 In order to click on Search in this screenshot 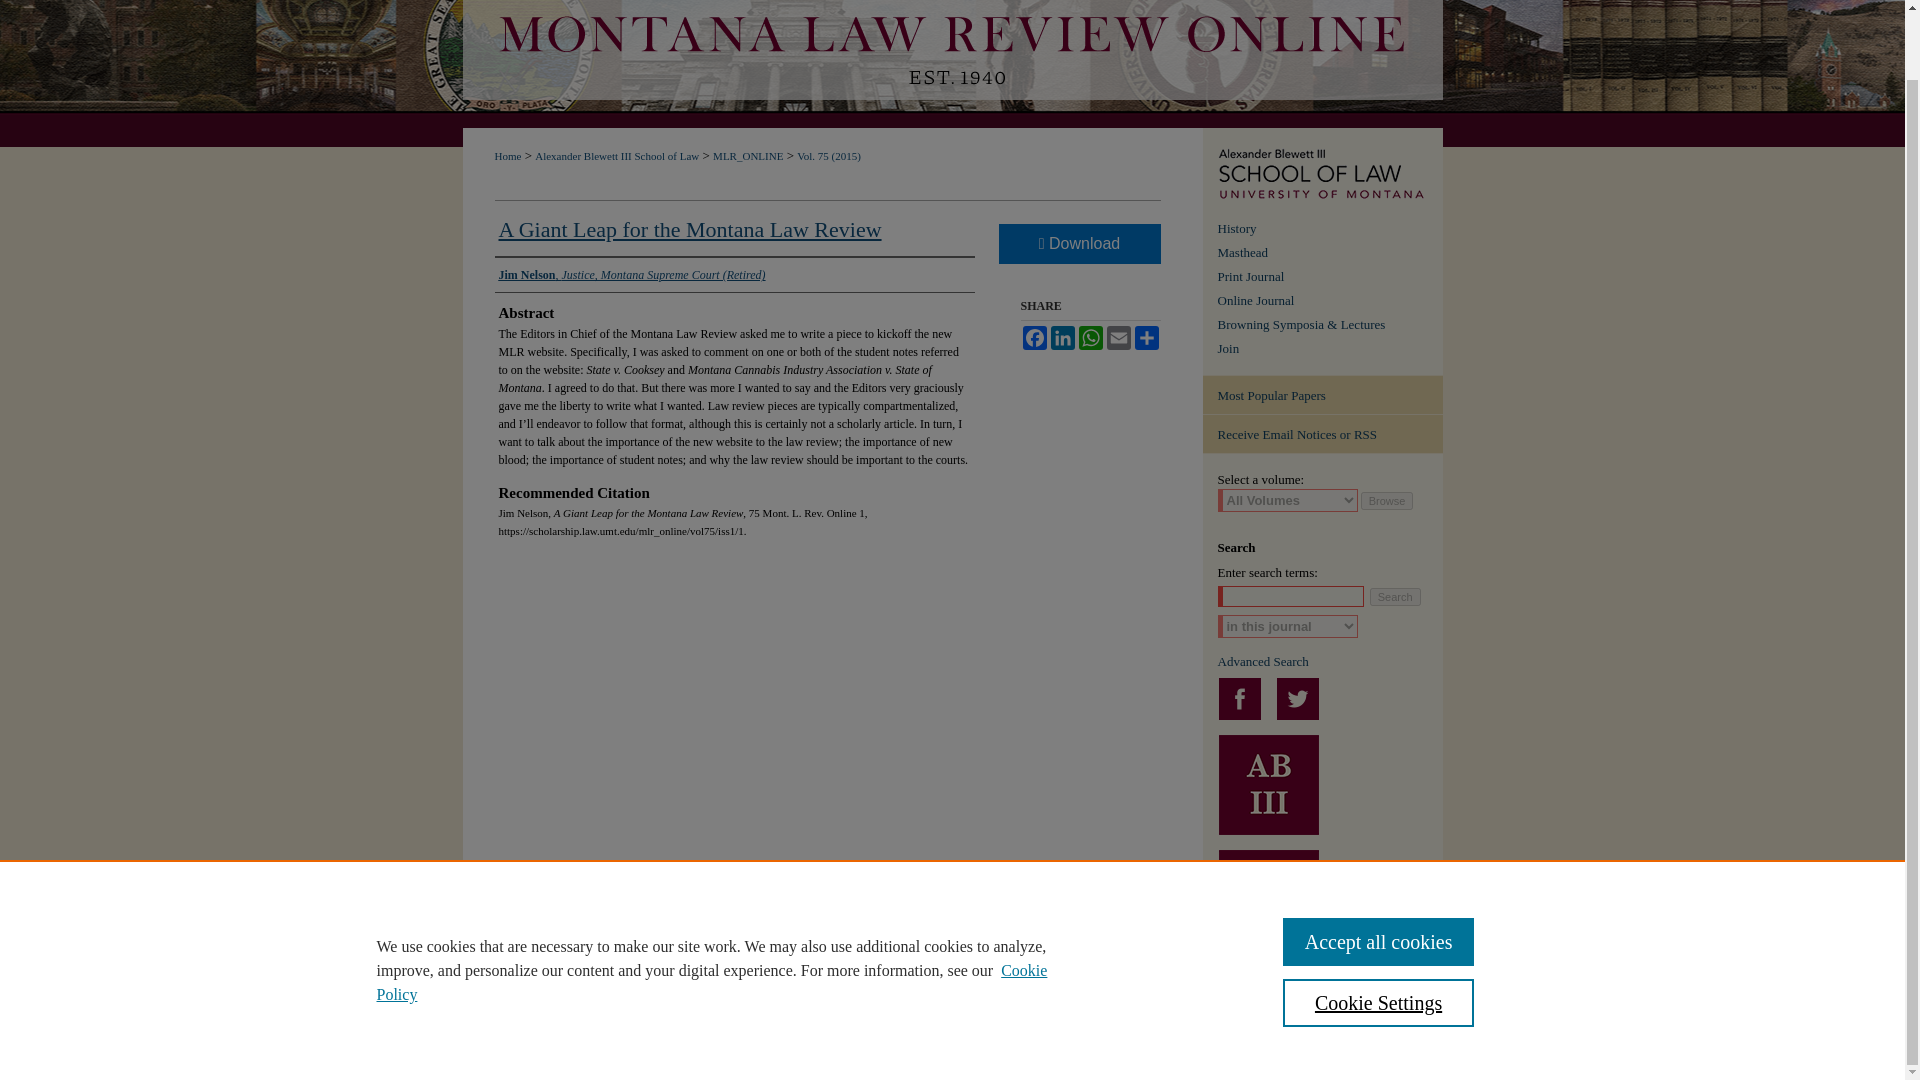, I will do `click(1395, 596)`.